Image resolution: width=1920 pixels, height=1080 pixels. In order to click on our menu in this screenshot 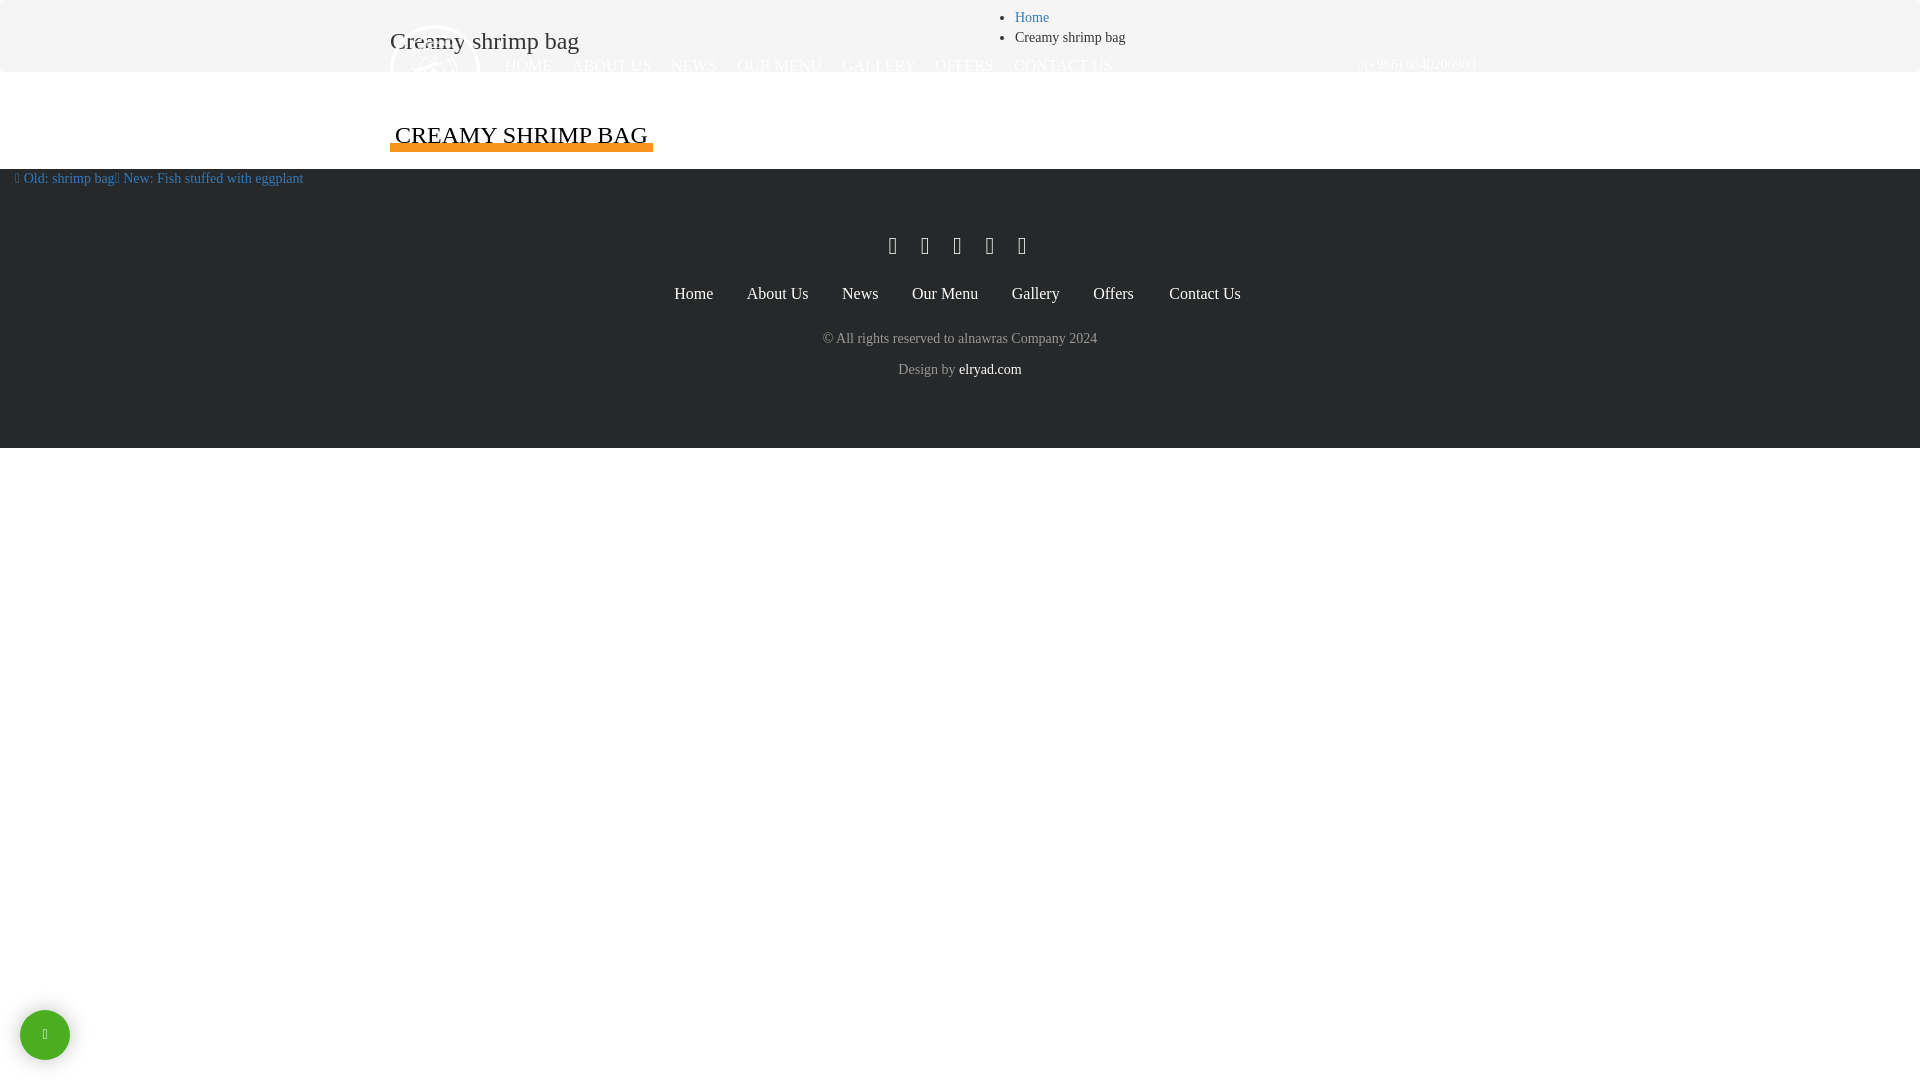, I will do `click(779, 66)`.